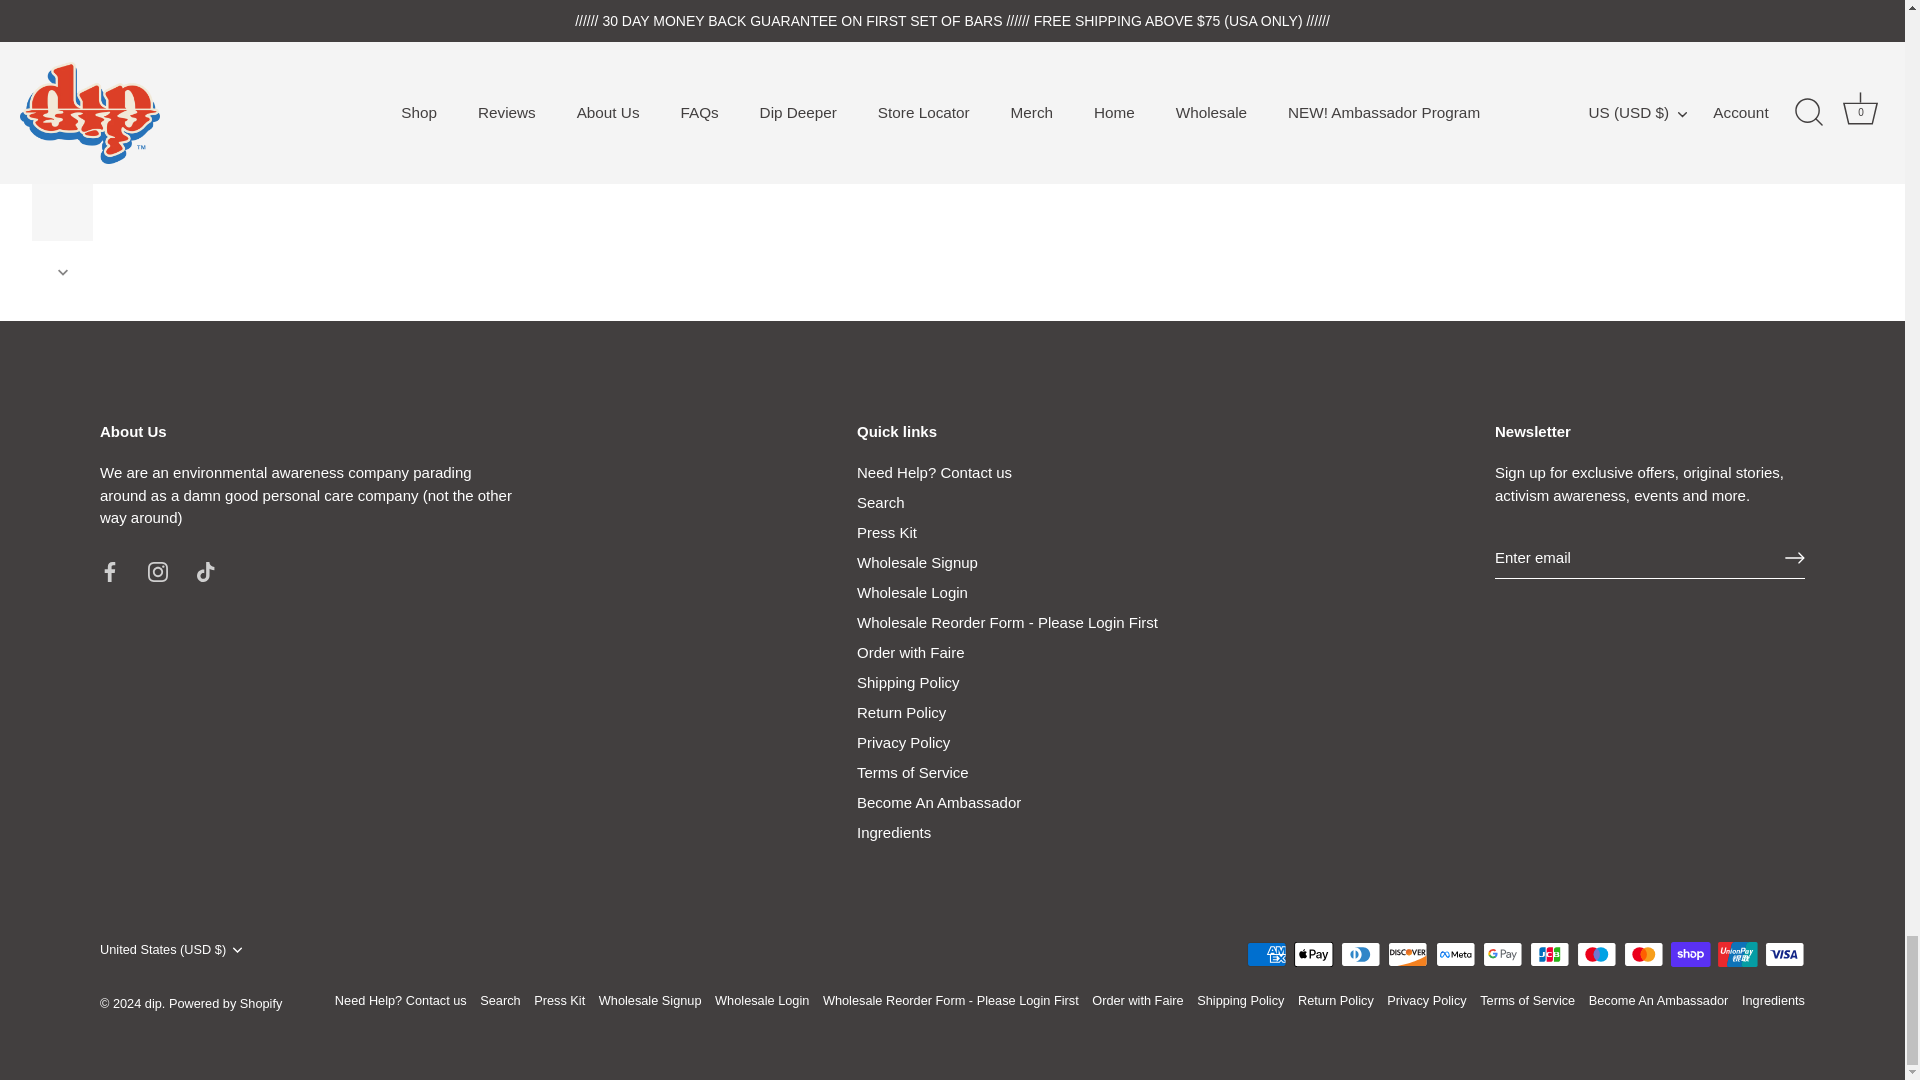  Describe the element at coordinates (1408, 954) in the screenshot. I see `Discover` at that location.